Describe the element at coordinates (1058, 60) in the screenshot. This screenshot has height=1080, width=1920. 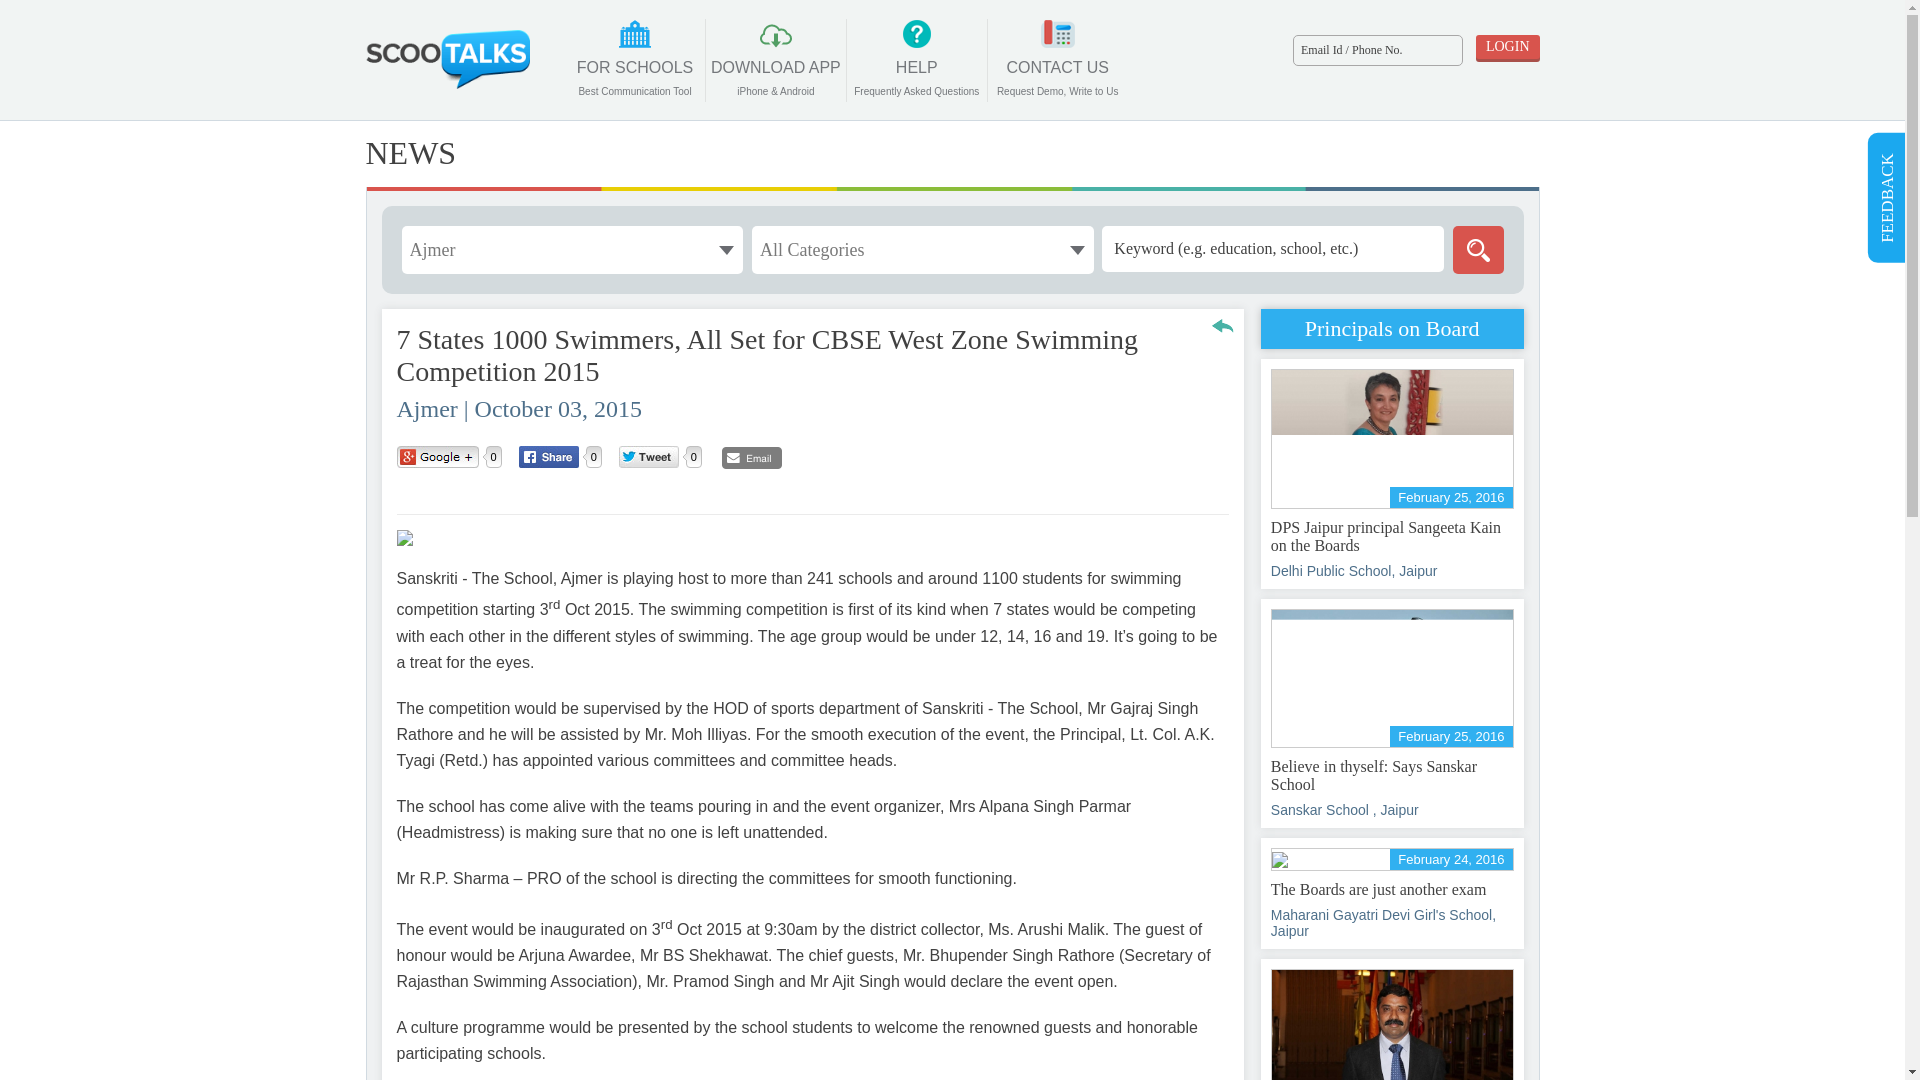
I see `Search` at that location.